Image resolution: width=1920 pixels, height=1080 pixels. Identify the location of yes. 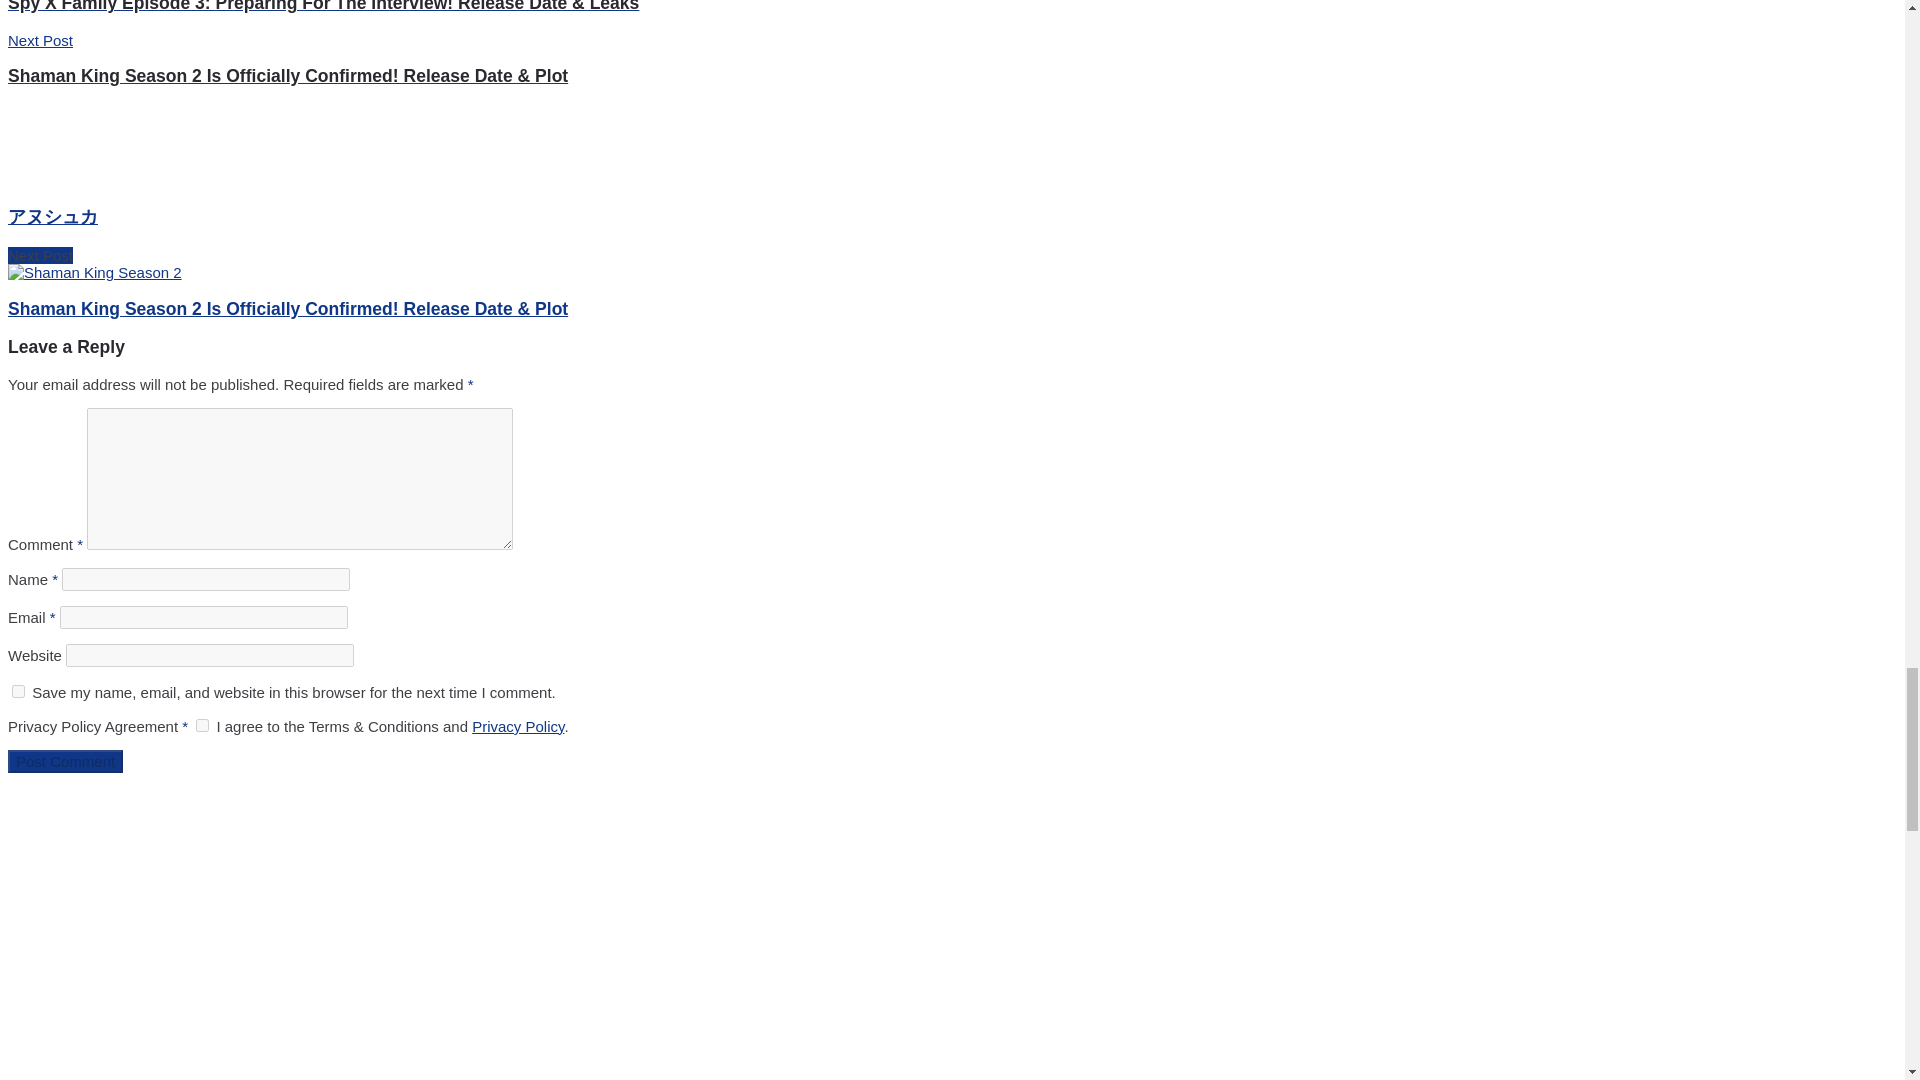
(18, 690).